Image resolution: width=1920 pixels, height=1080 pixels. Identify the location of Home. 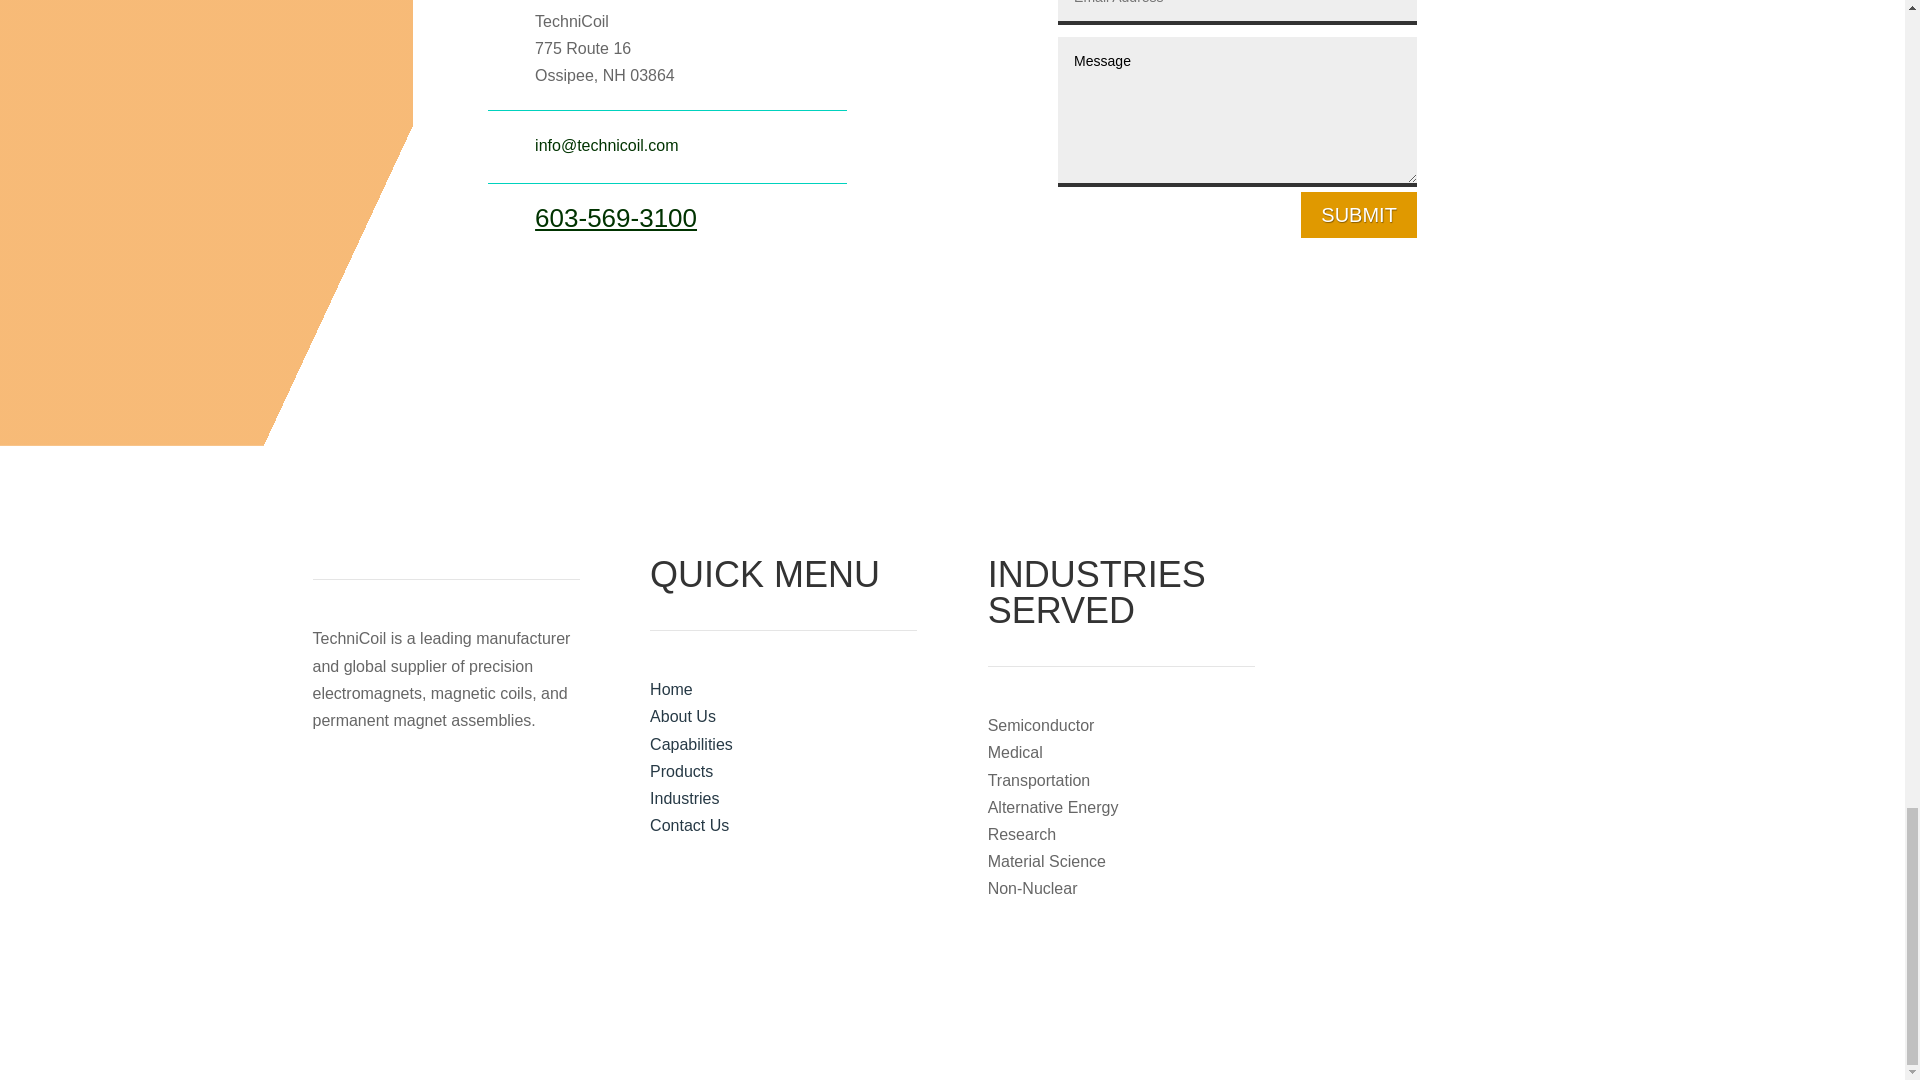
(672, 689).